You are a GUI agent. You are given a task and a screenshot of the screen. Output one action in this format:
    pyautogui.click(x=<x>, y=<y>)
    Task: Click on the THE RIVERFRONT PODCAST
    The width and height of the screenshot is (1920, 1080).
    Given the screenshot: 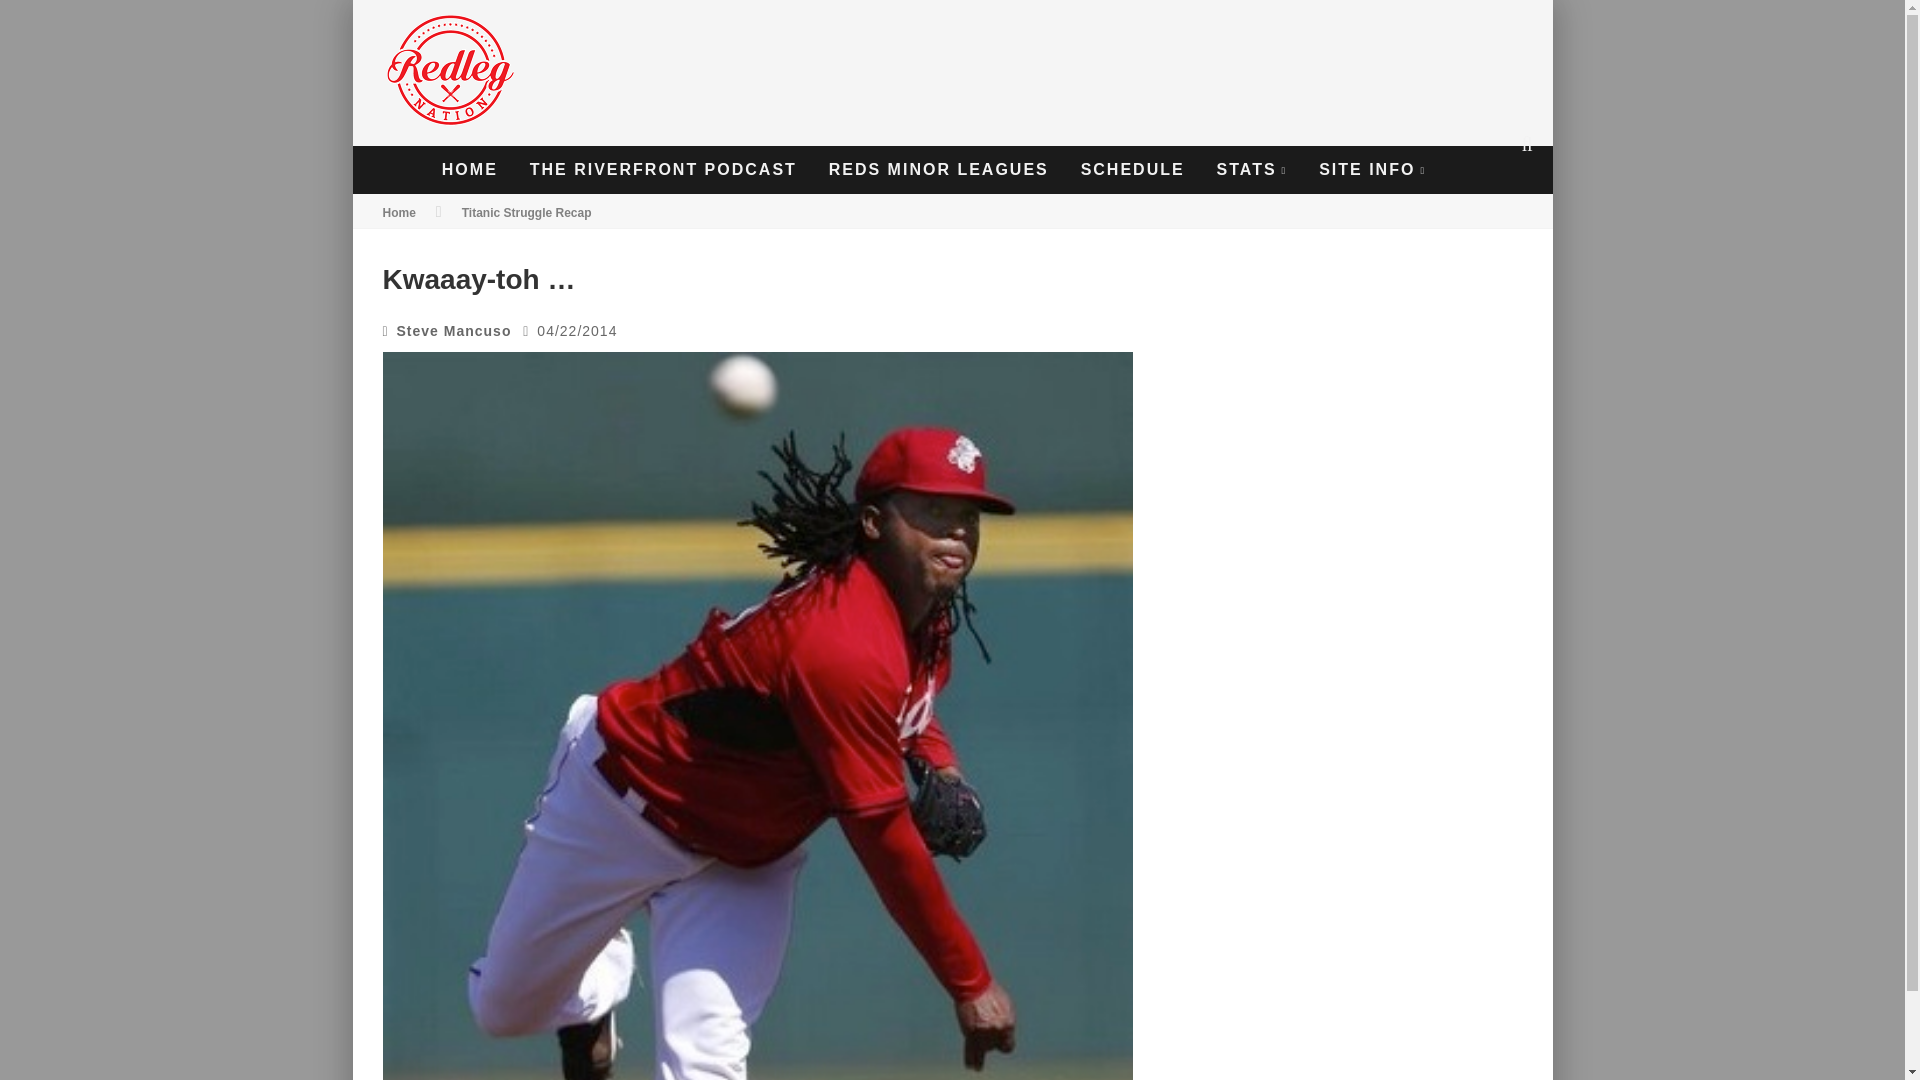 What is the action you would take?
    pyautogui.click(x=663, y=170)
    